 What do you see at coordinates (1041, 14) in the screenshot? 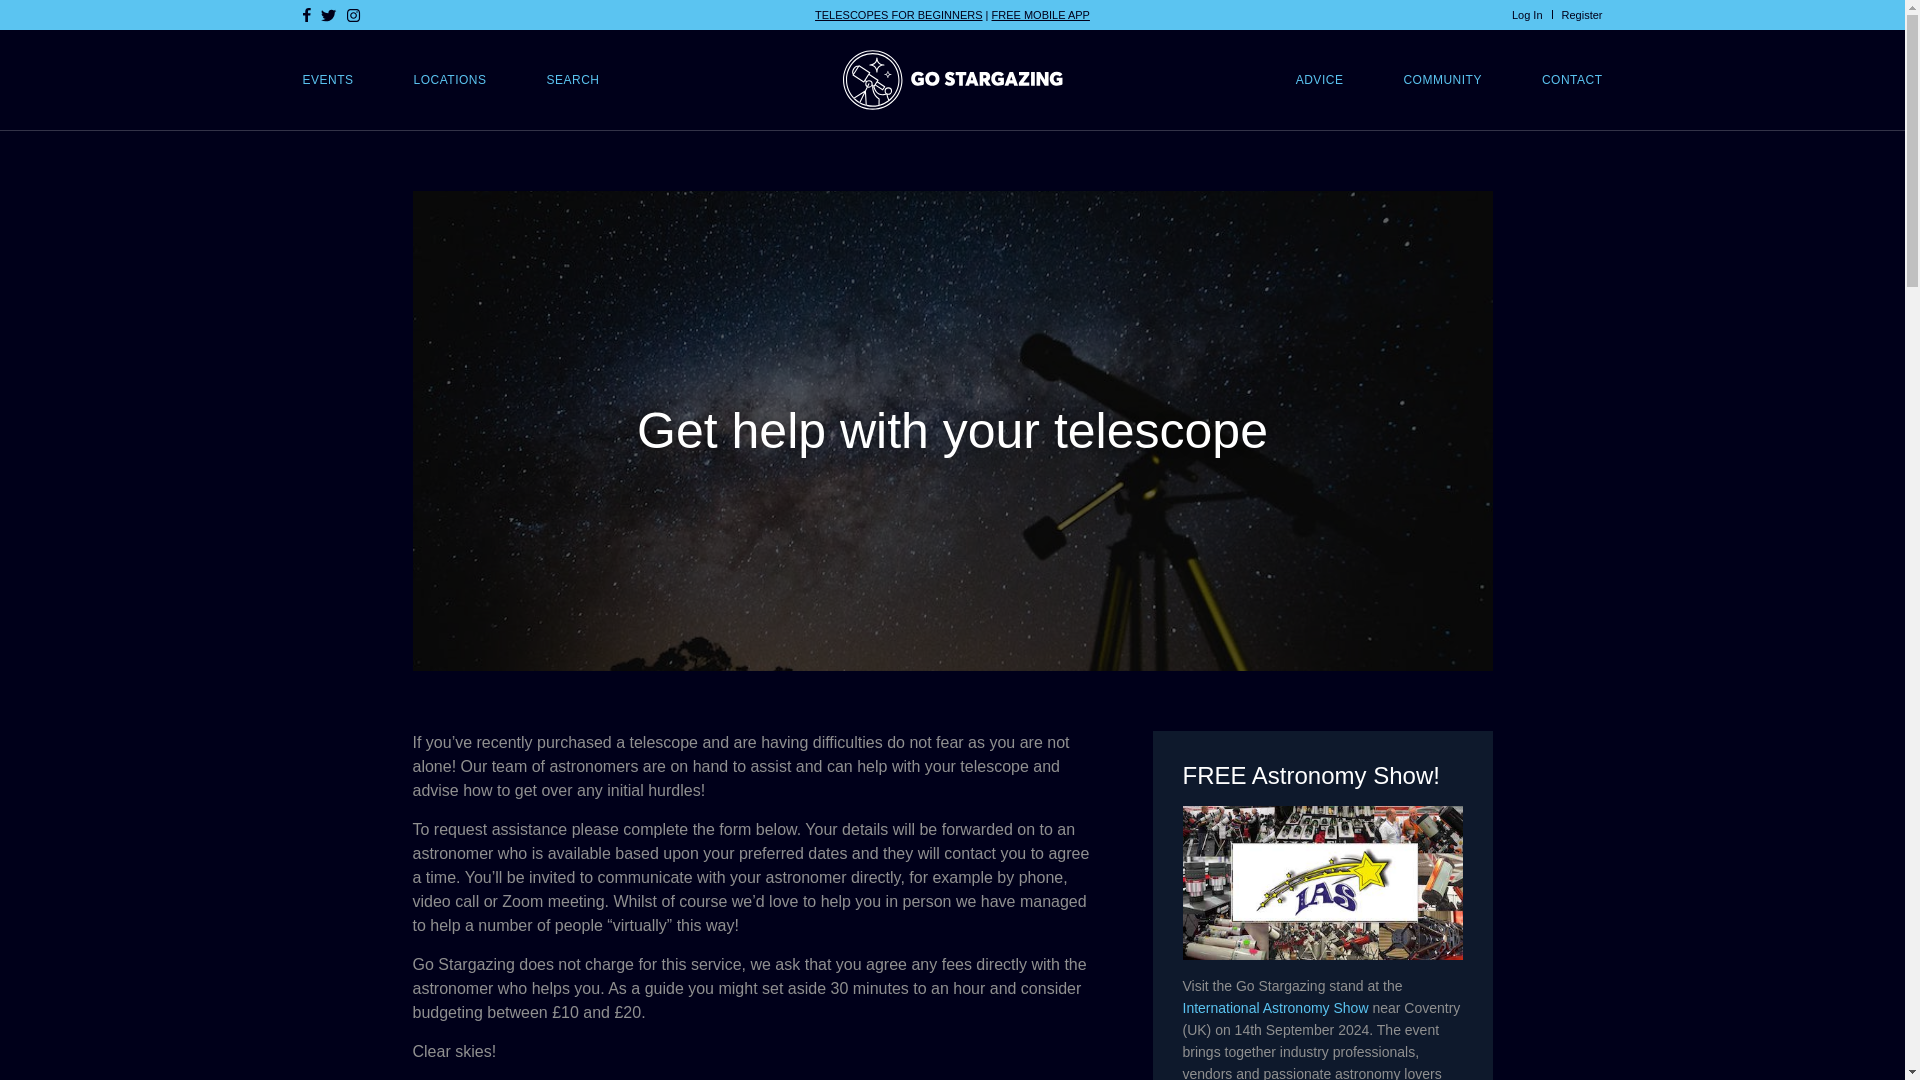
I see `FREE MOBILE APP` at bounding box center [1041, 14].